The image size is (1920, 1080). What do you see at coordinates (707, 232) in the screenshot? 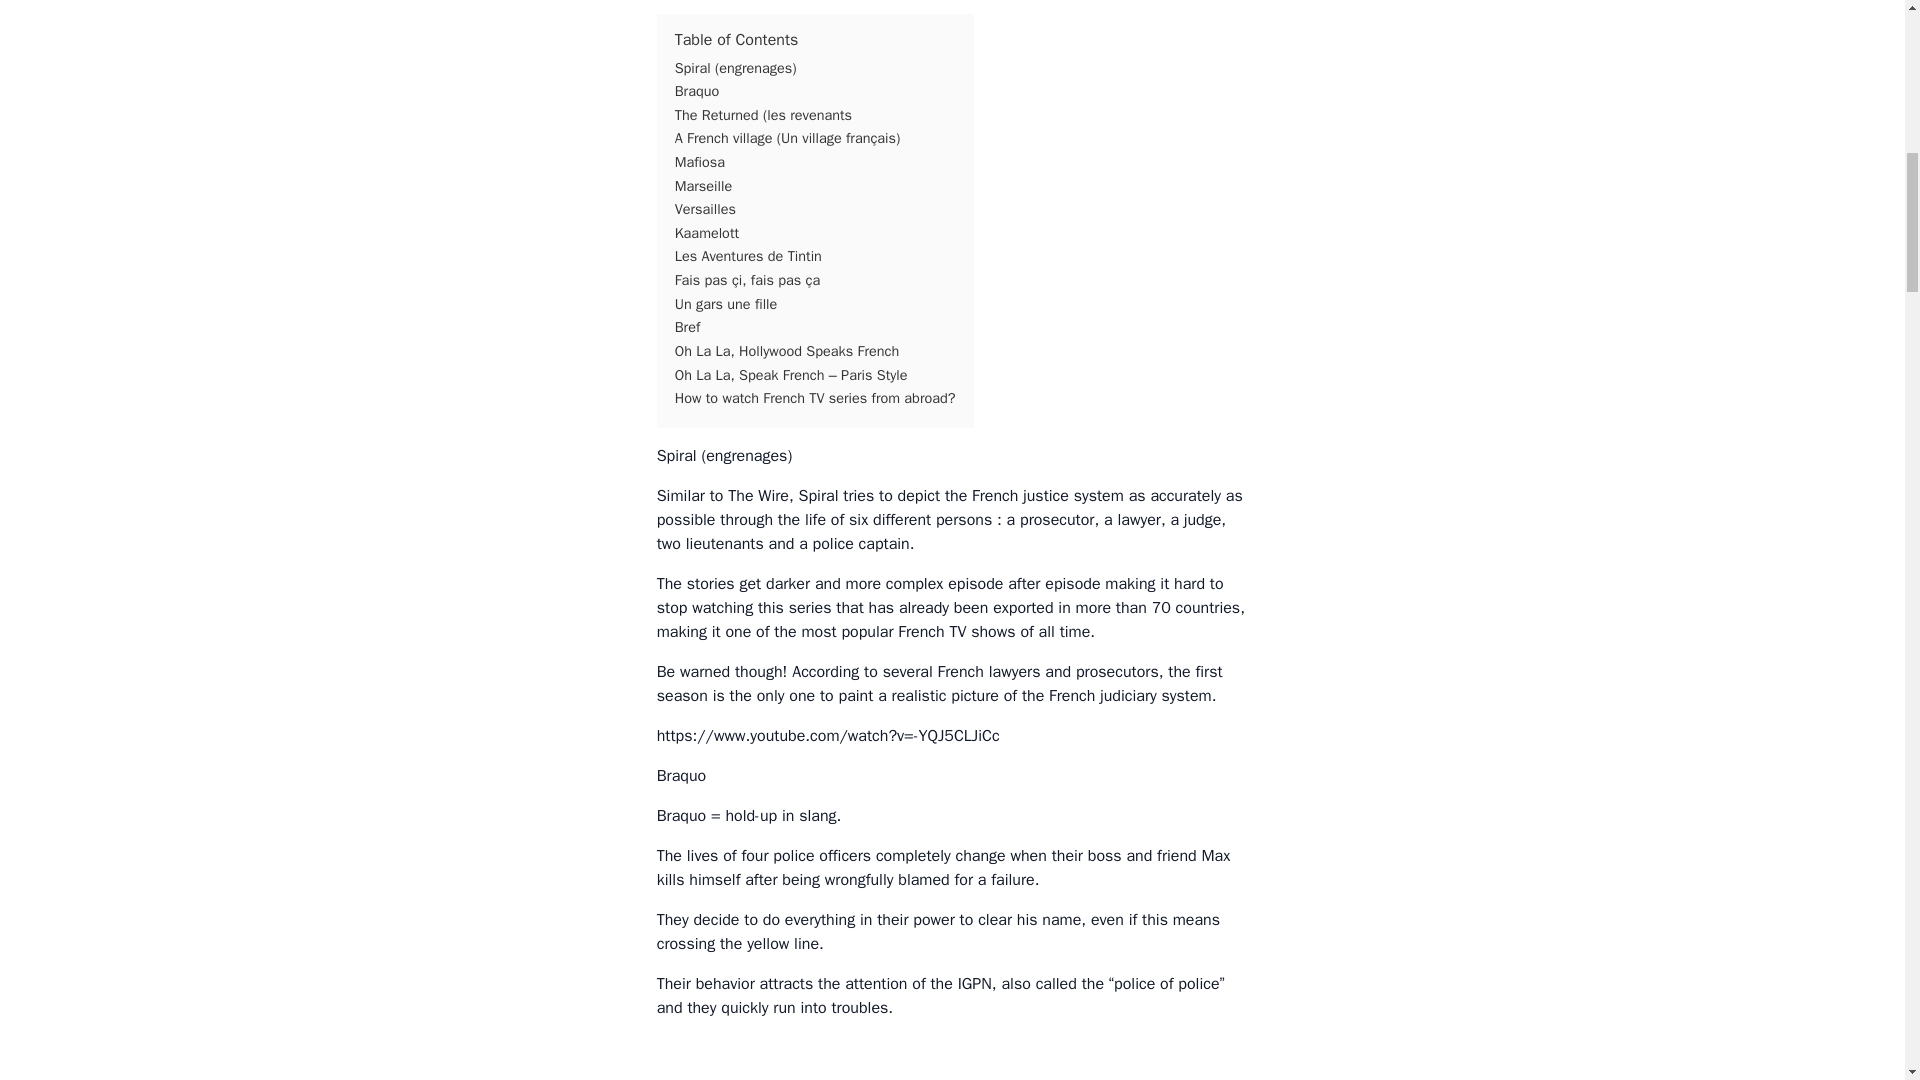
I see `Kaamelott` at bounding box center [707, 232].